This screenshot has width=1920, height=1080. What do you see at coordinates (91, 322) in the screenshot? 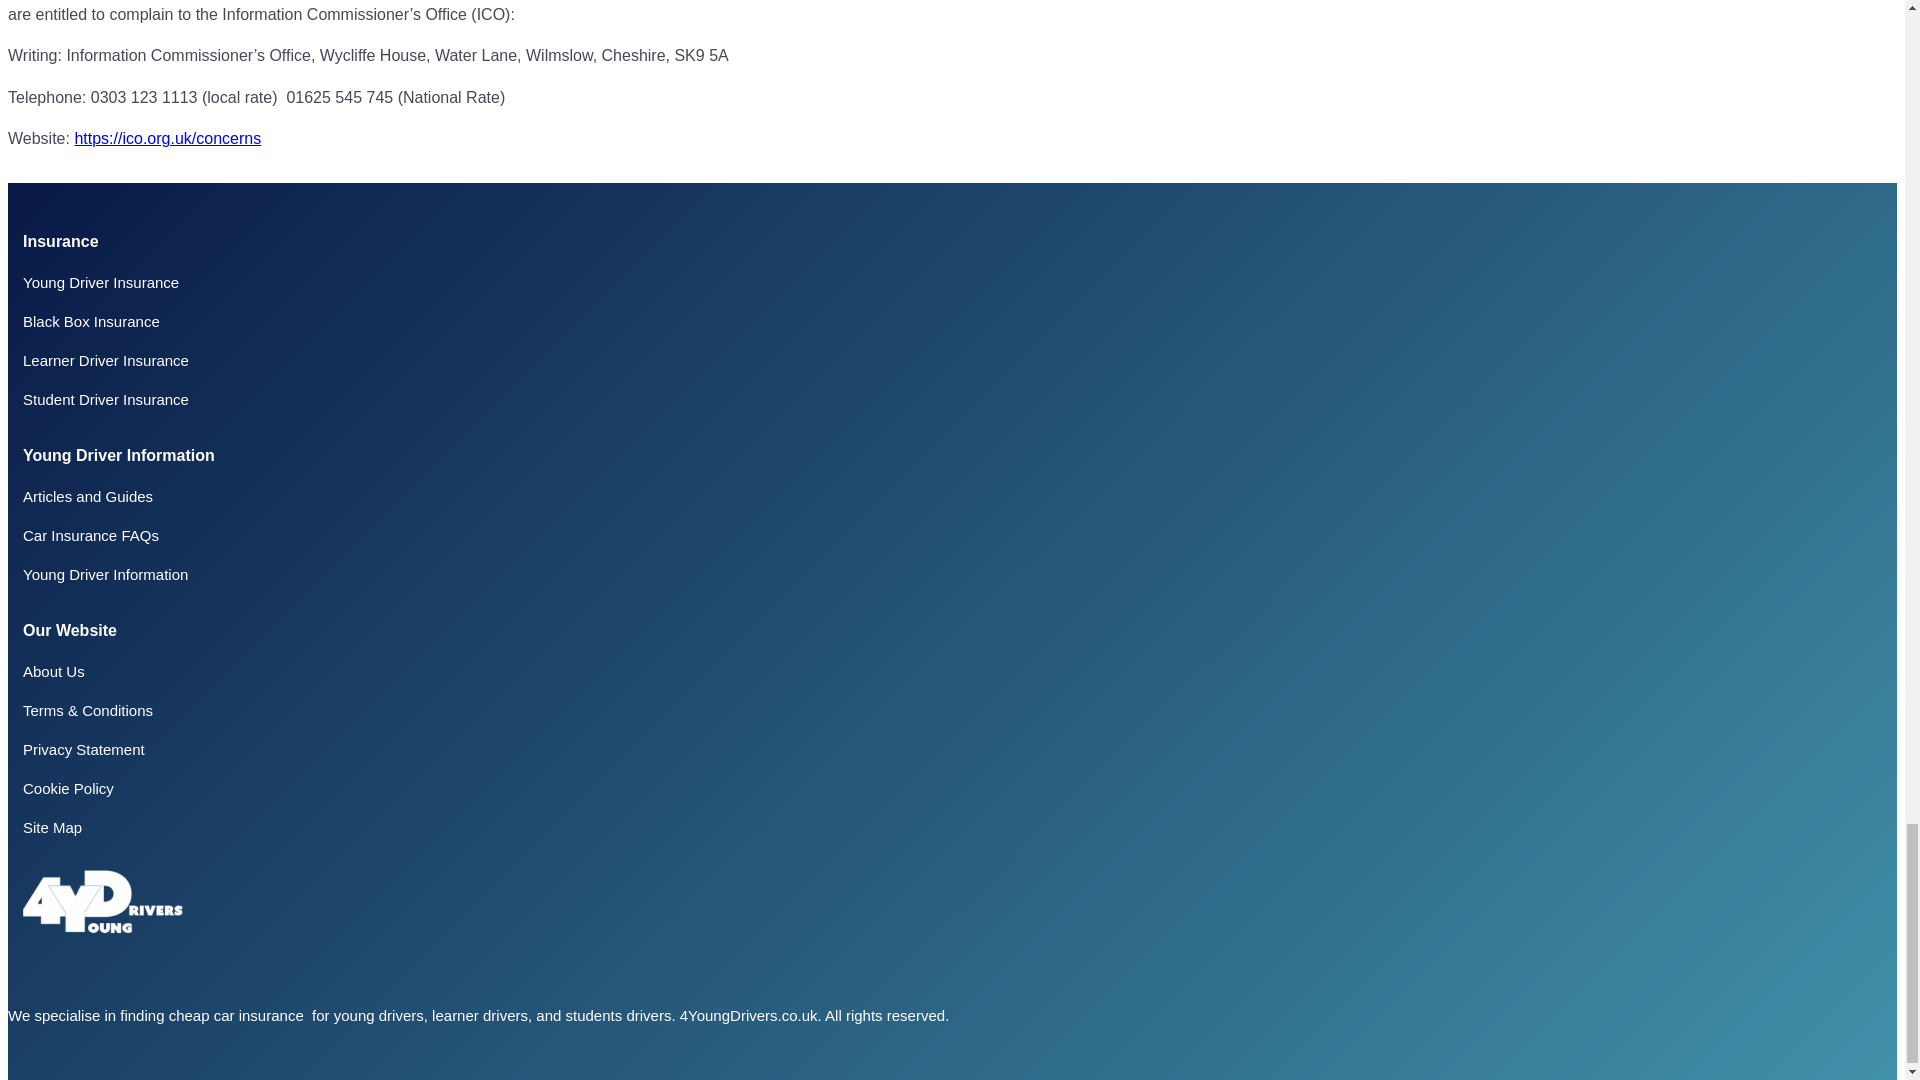
I see `Black Box Insurance` at bounding box center [91, 322].